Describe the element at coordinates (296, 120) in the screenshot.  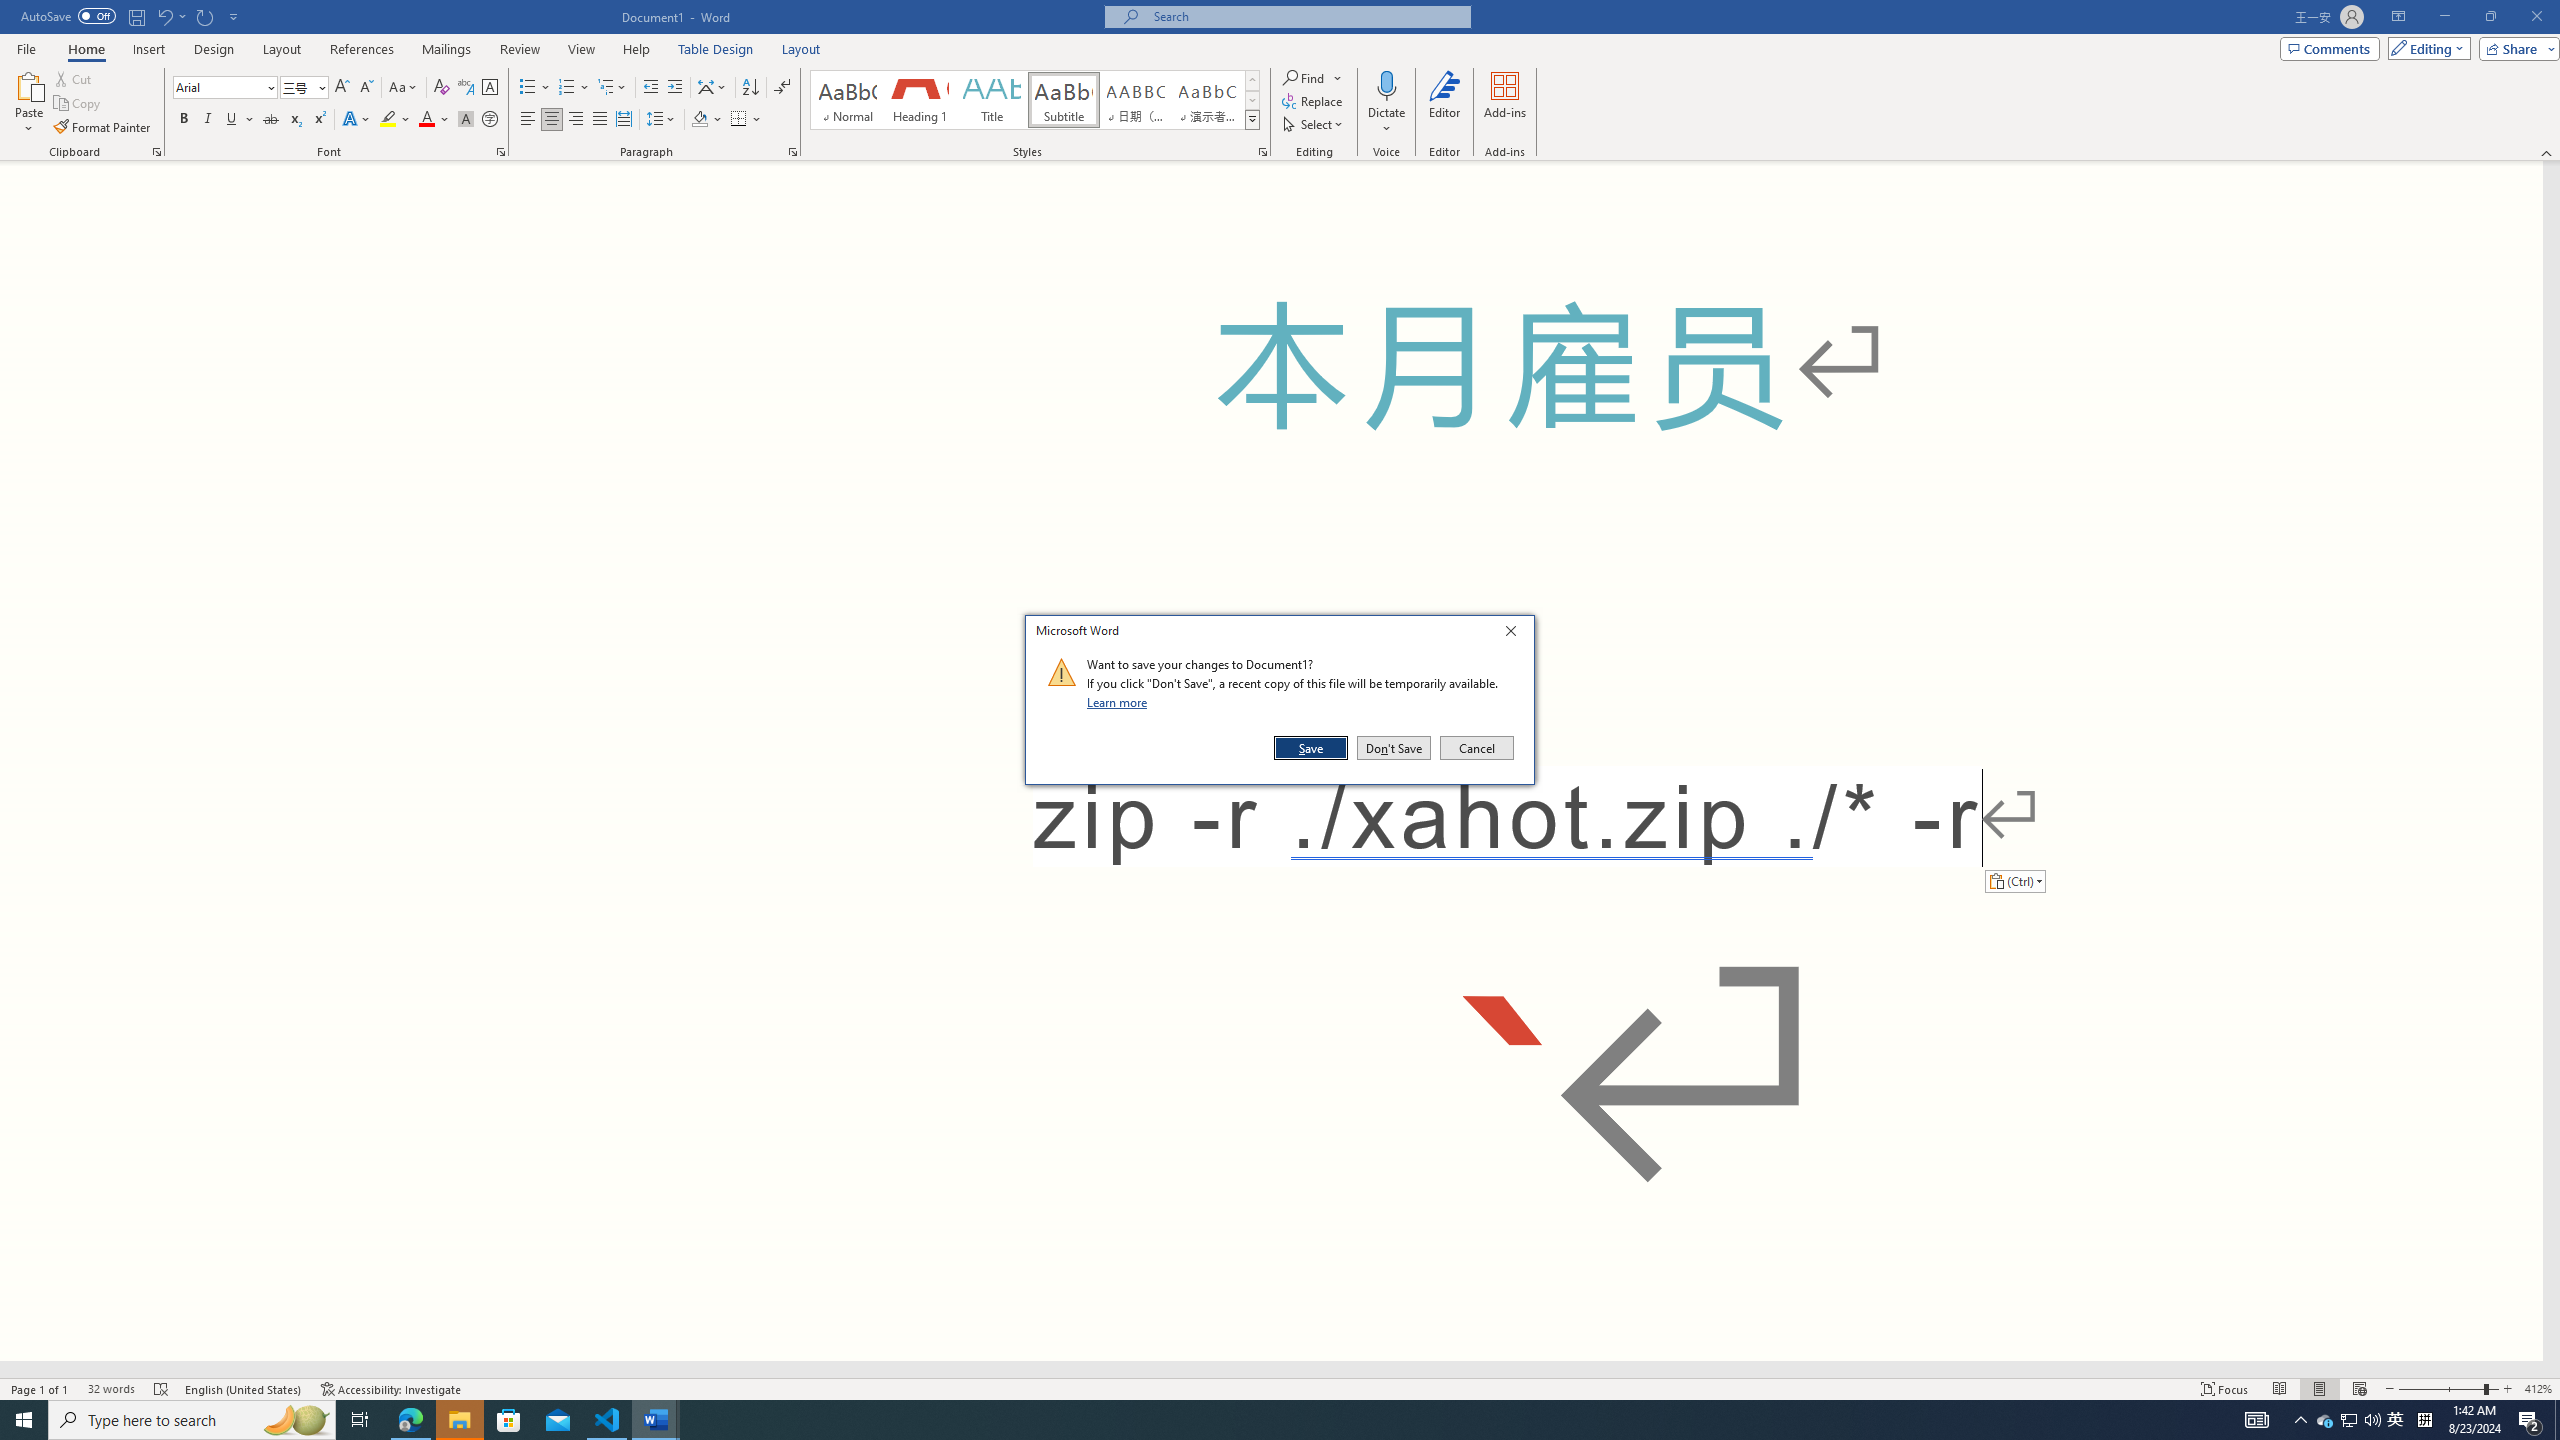
I see `Subscript` at that location.